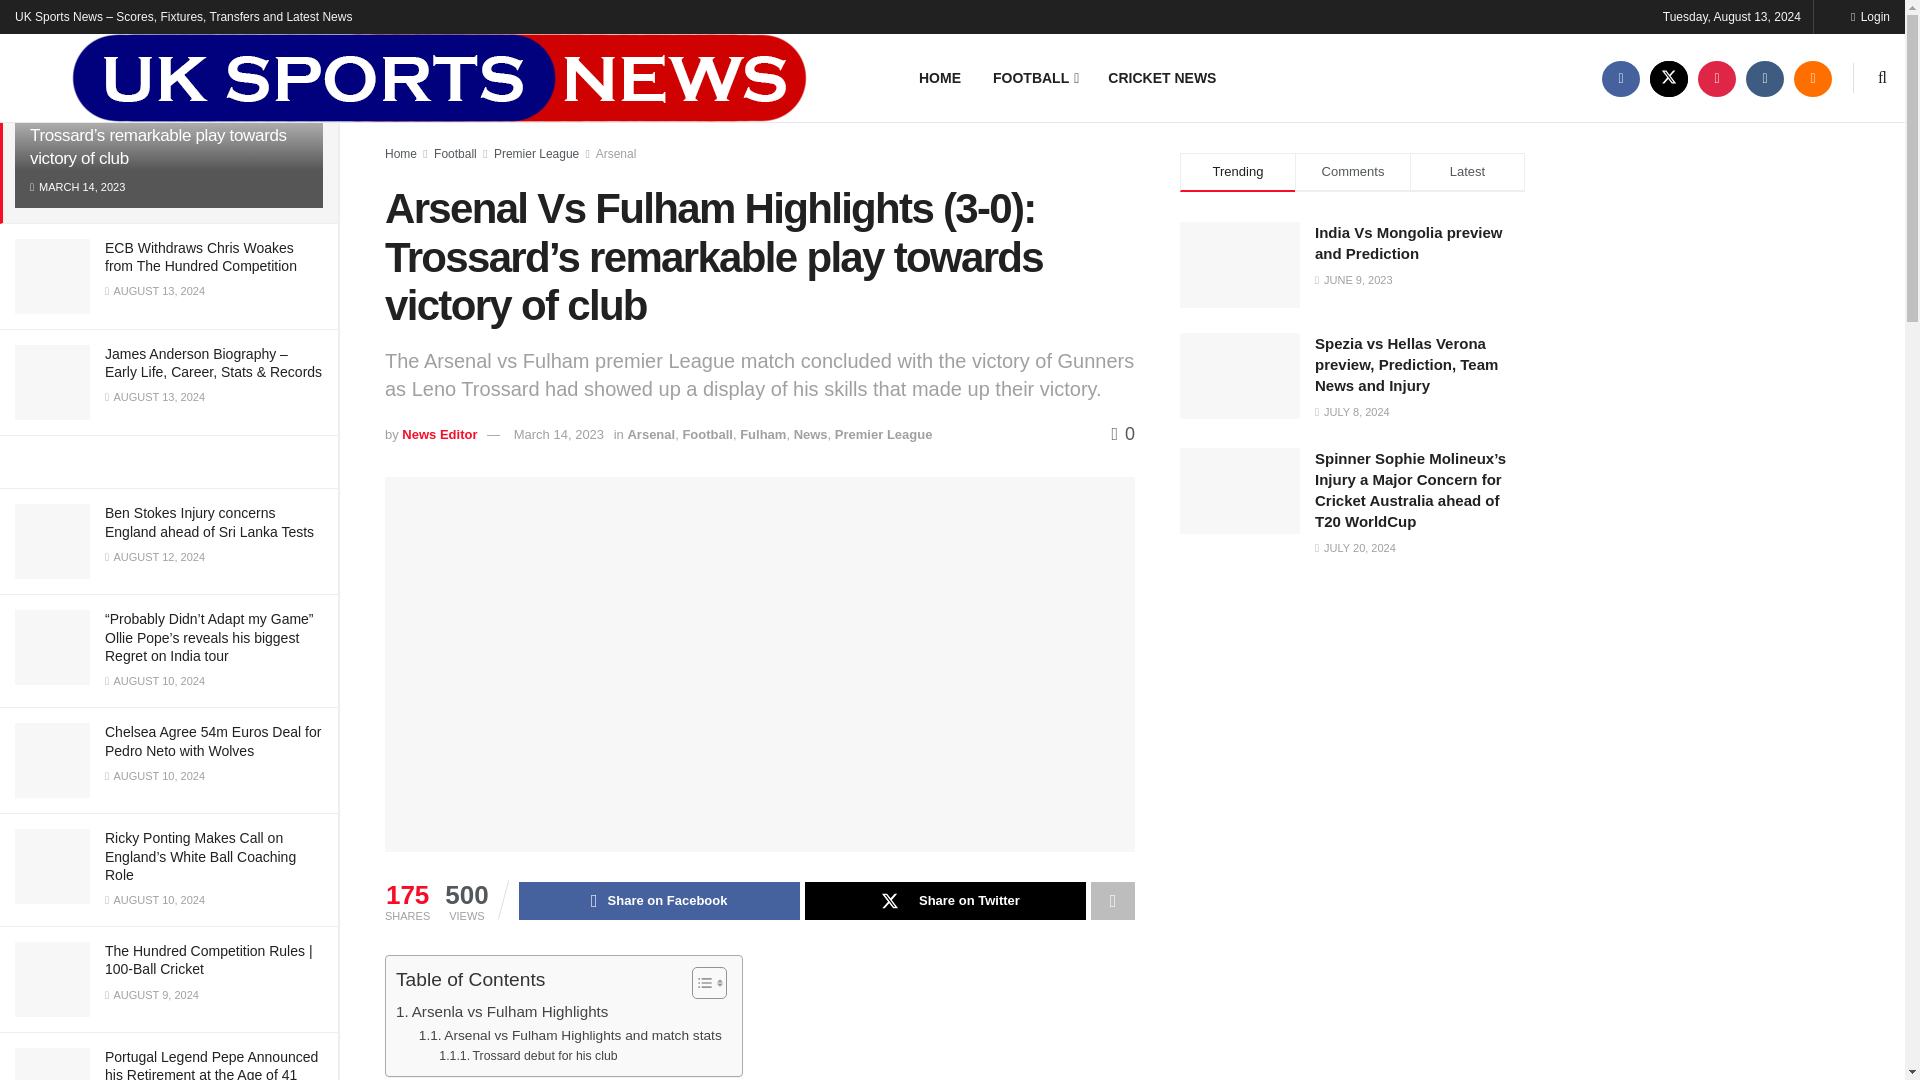  Describe the element at coordinates (1034, 77) in the screenshot. I see `FOOTBALL` at that location.